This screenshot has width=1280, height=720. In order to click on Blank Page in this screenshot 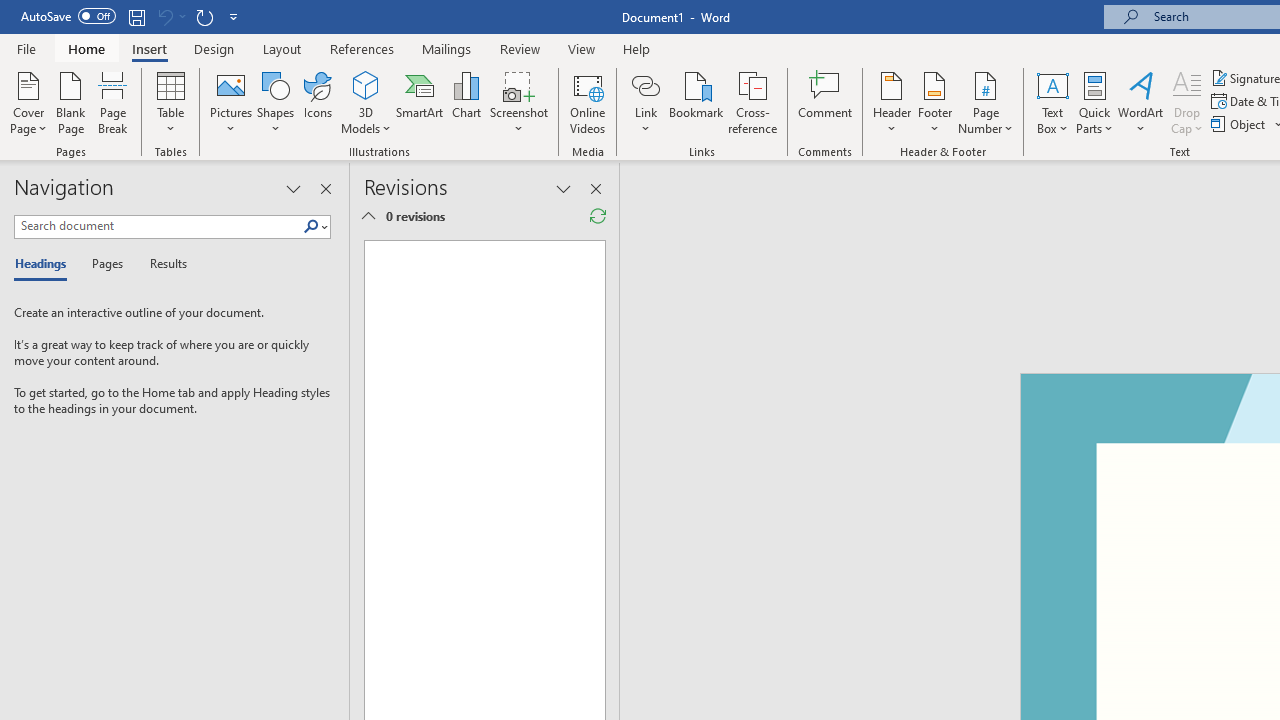, I will do `click(70, 102)`.